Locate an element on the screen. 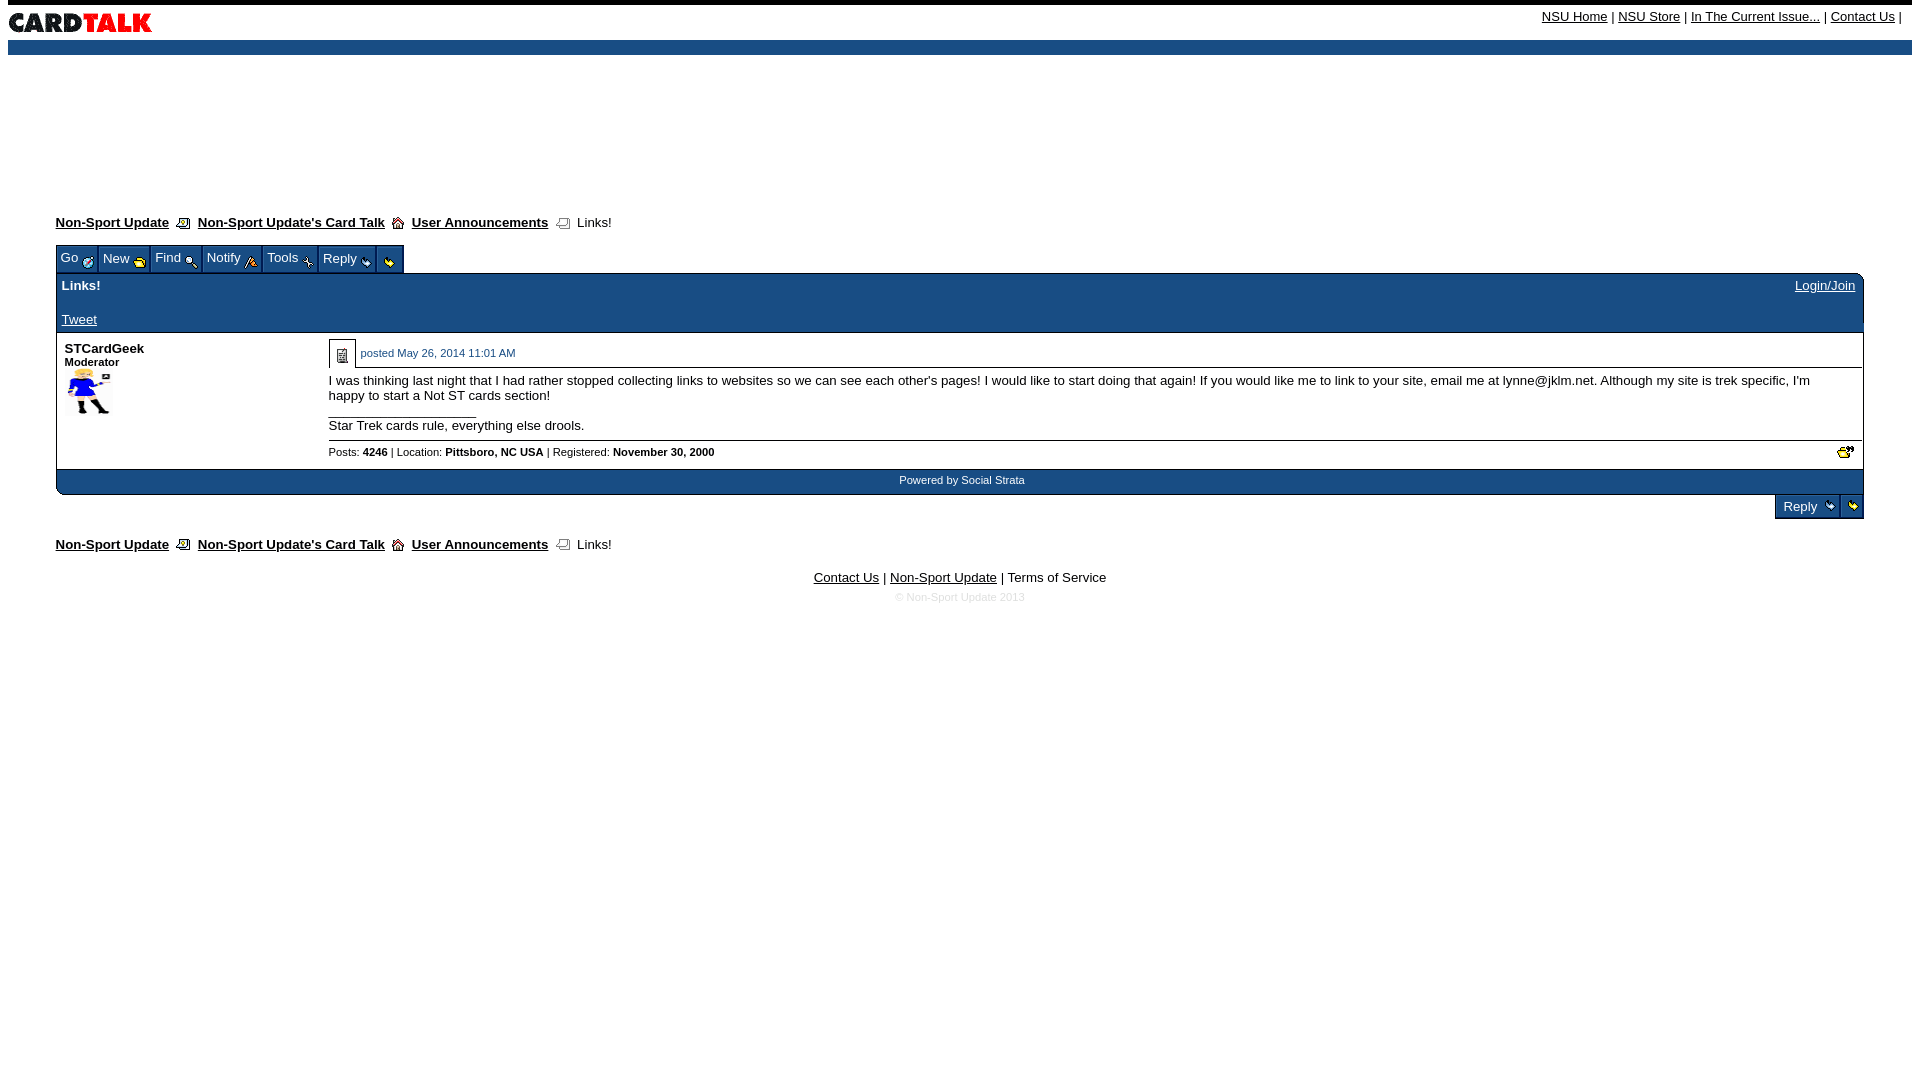 The image size is (1920, 1080). Non-Sport Update's Card Talk is located at coordinates (291, 222).